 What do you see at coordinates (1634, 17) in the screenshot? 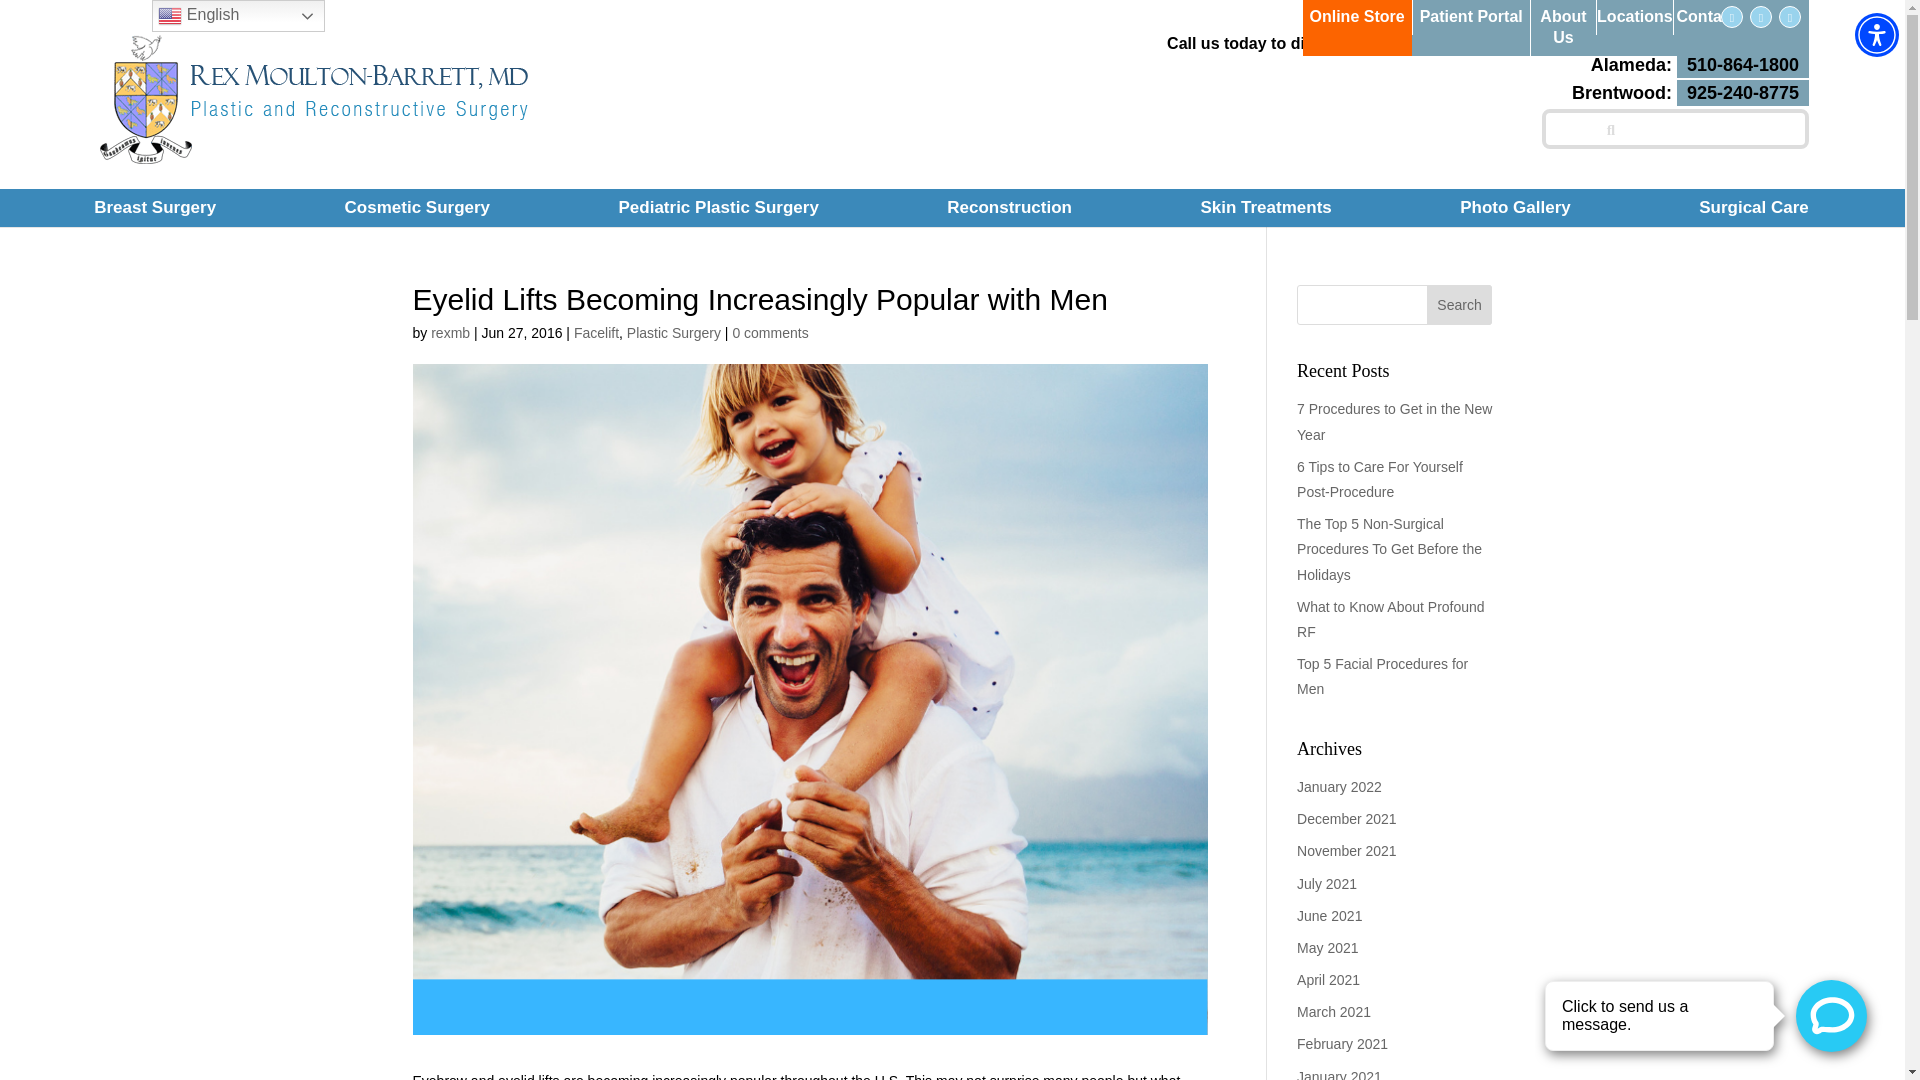
I see `Alameda: 510-864-1800` at bounding box center [1634, 17].